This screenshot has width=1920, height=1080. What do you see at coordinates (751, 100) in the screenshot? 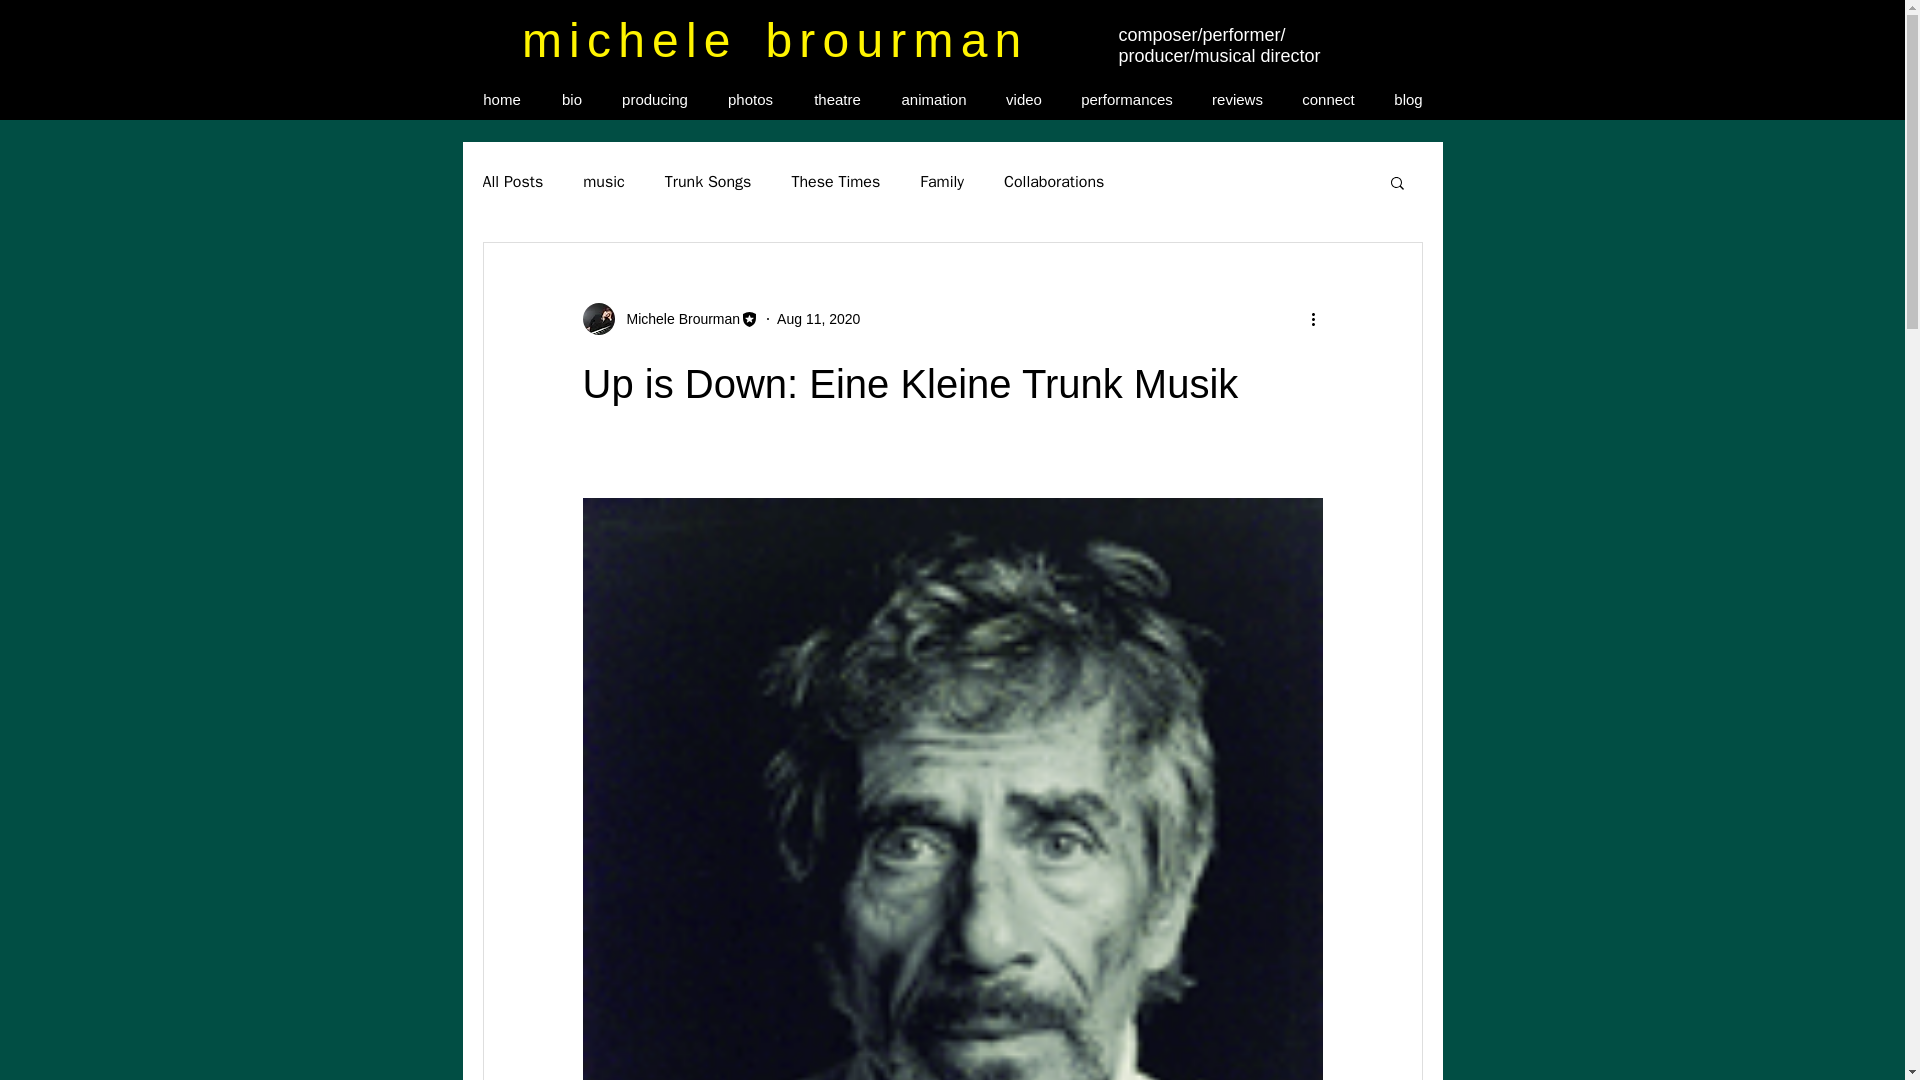
I see `photos` at bounding box center [751, 100].